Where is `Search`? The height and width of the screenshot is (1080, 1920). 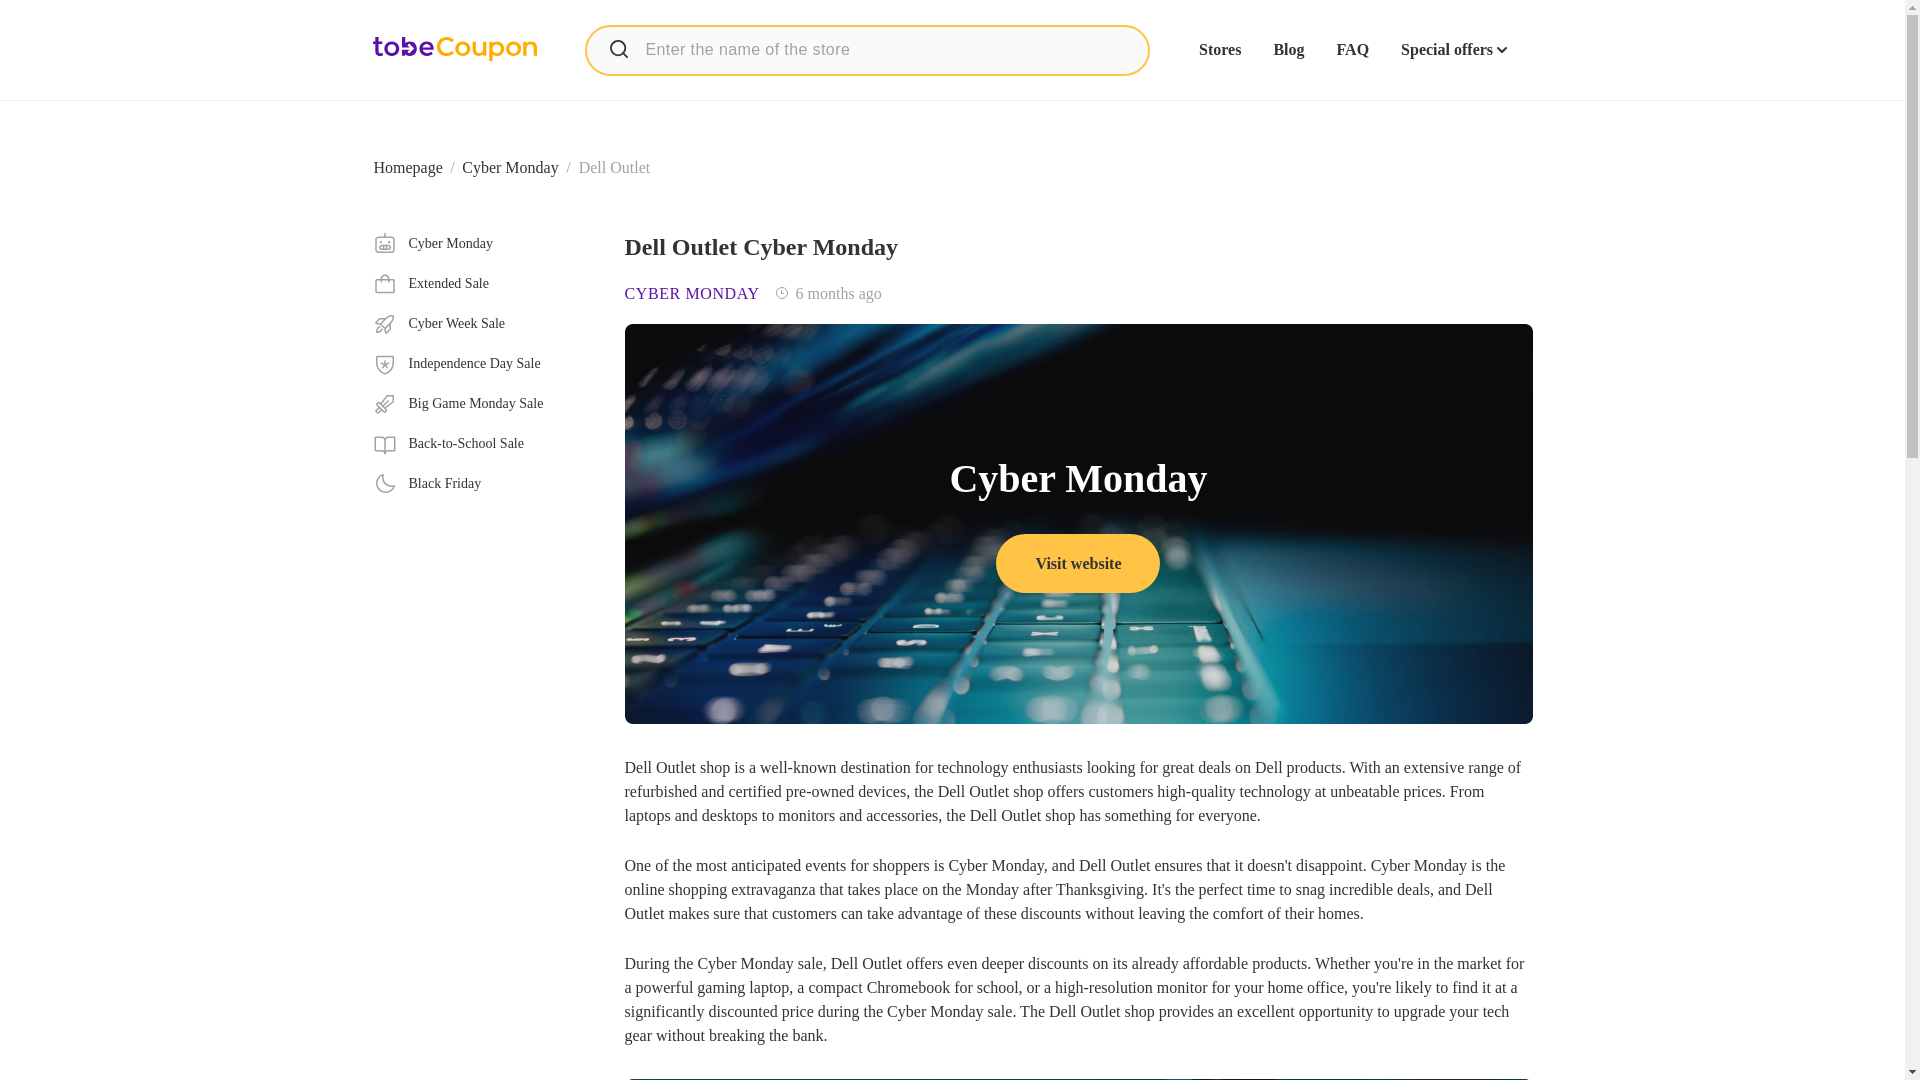
Search is located at coordinates (482, 244).